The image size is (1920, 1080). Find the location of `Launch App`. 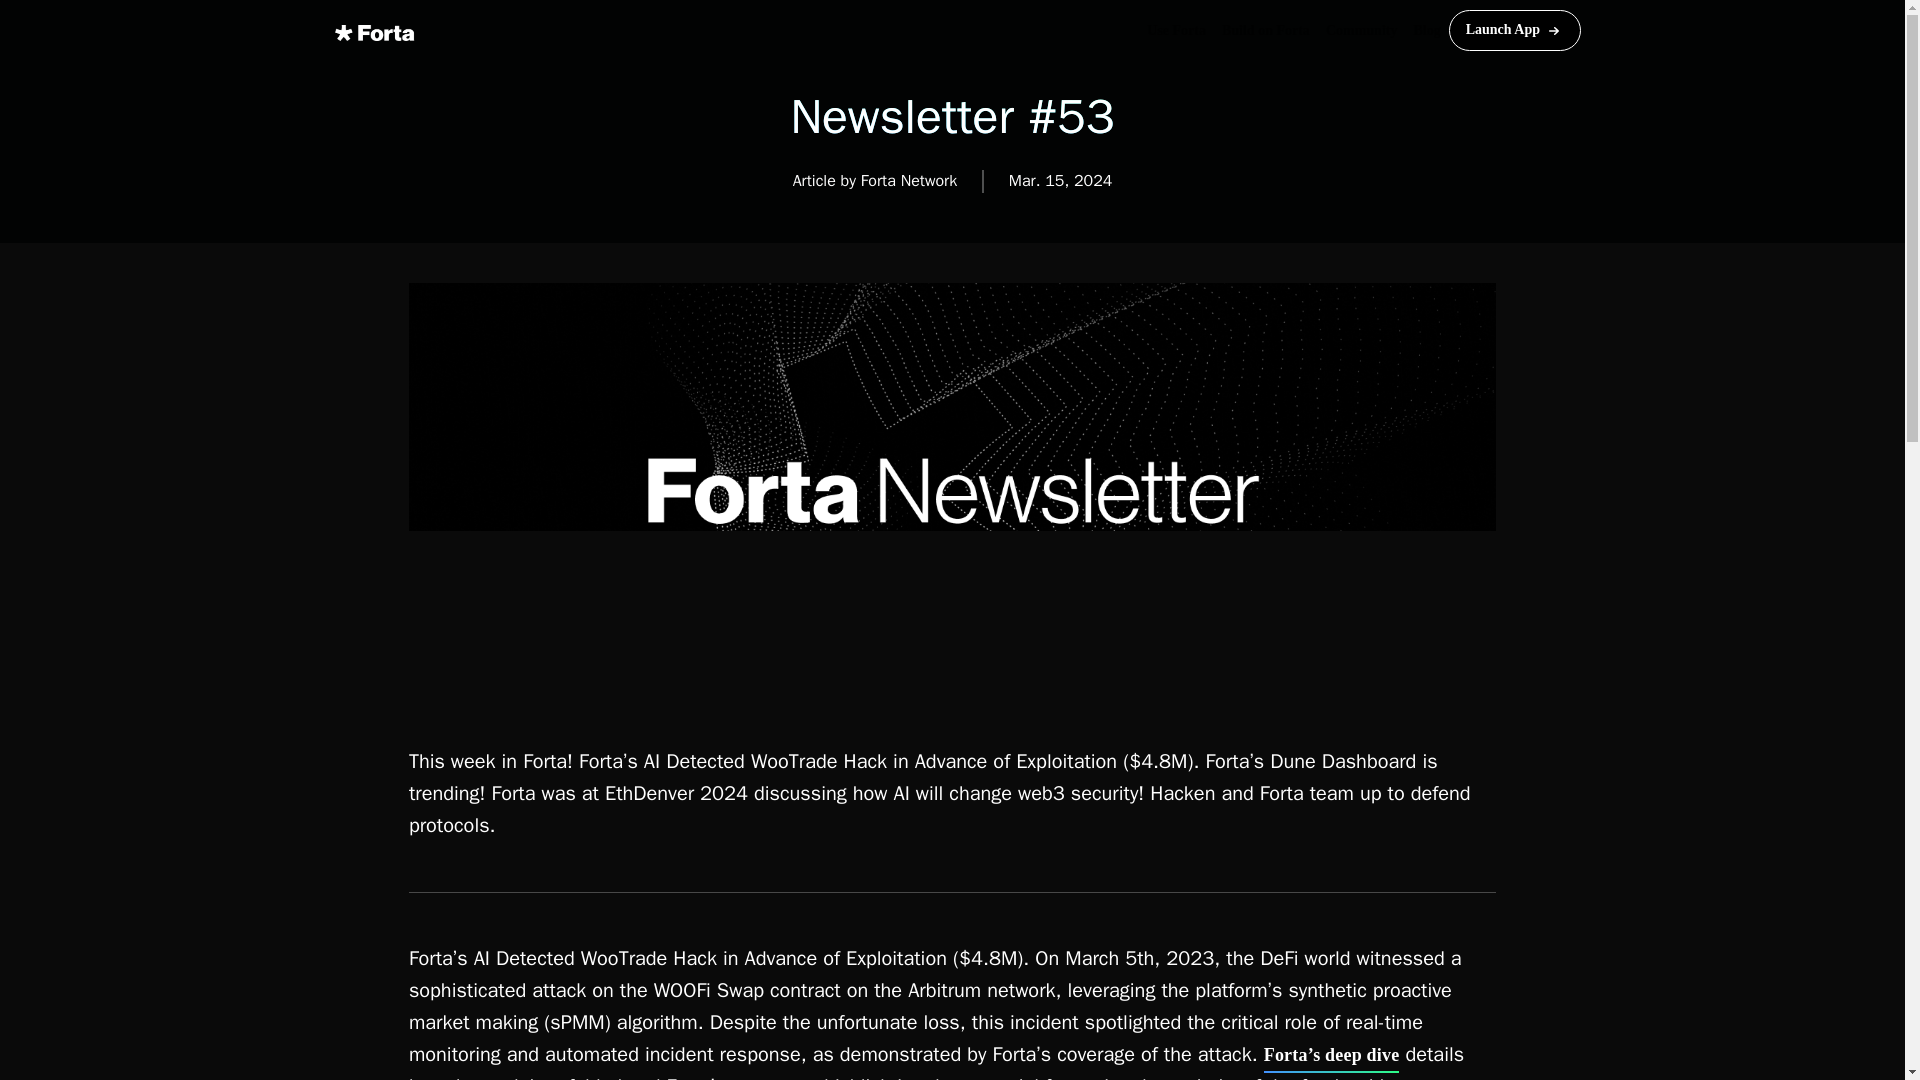

Launch App is located at coordinates (1514, 29).